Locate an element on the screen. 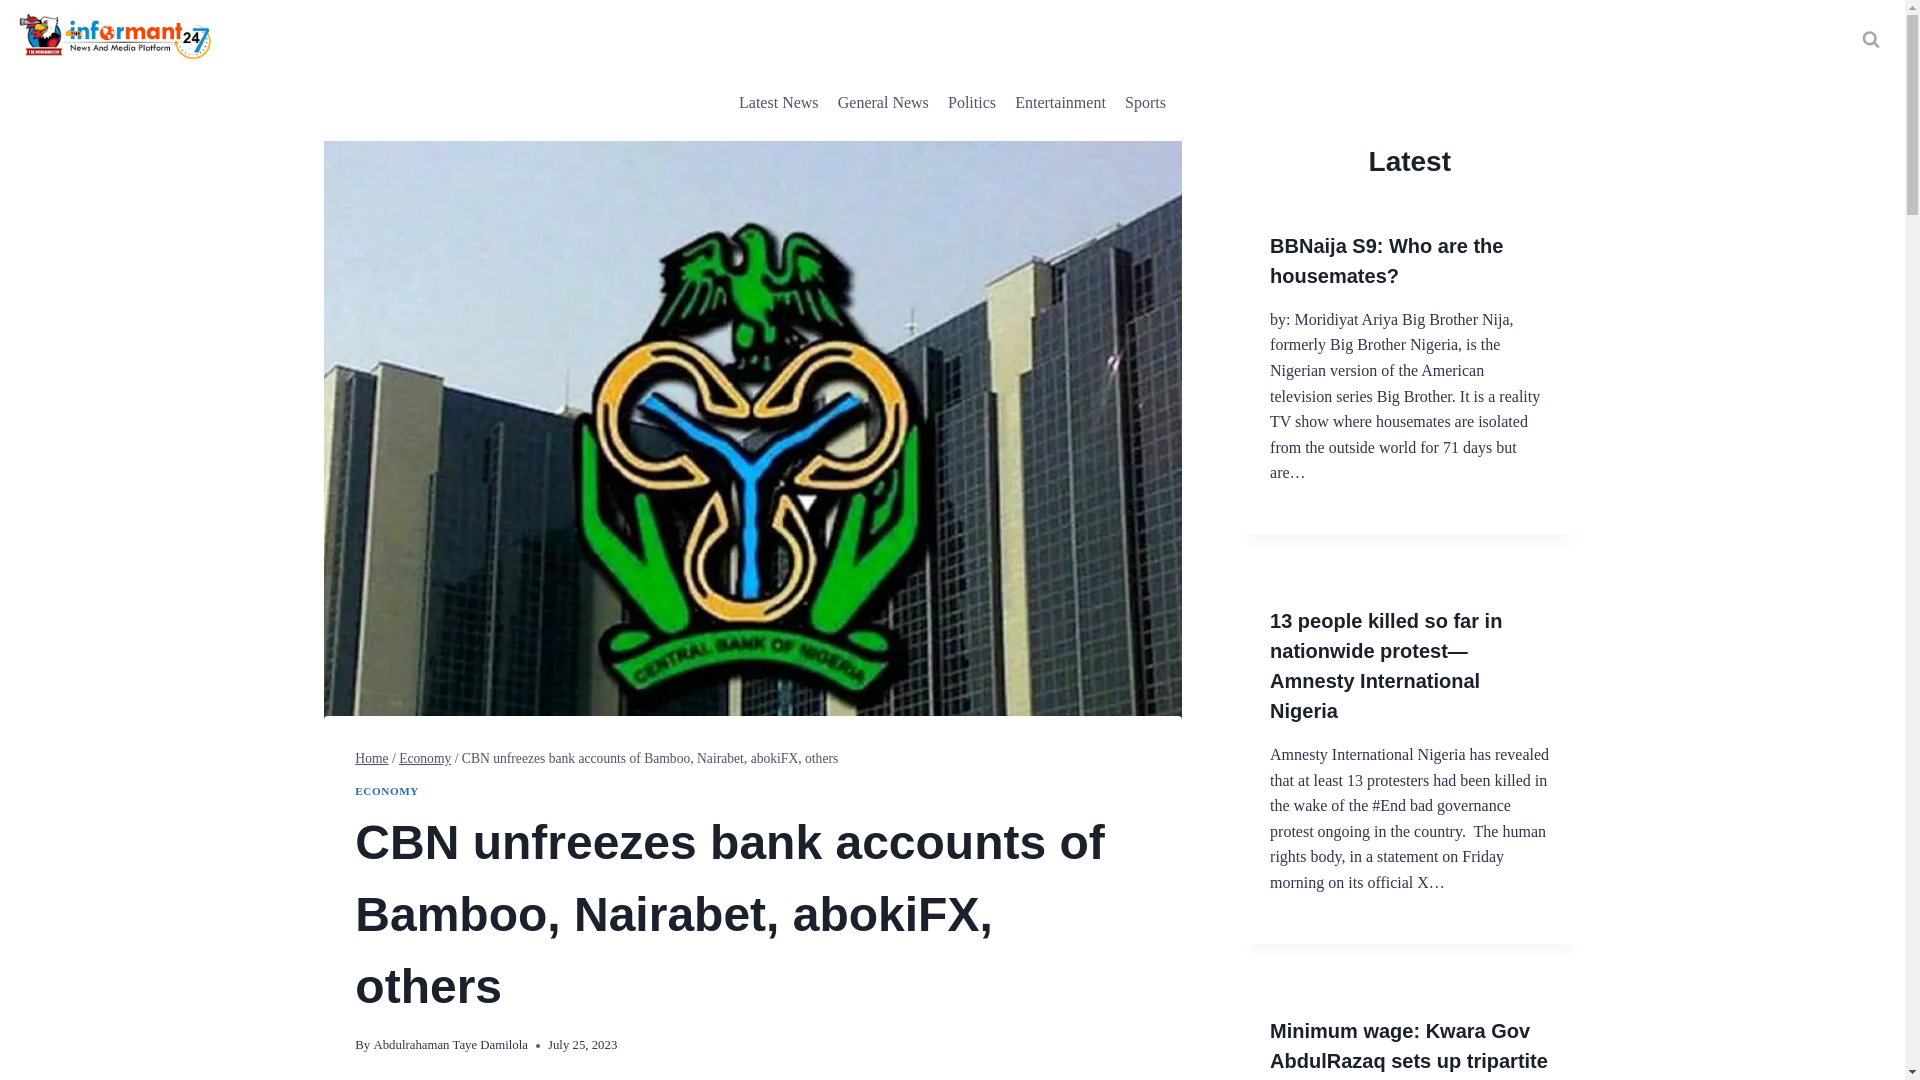  Economy is located at coordinates (425, 758).